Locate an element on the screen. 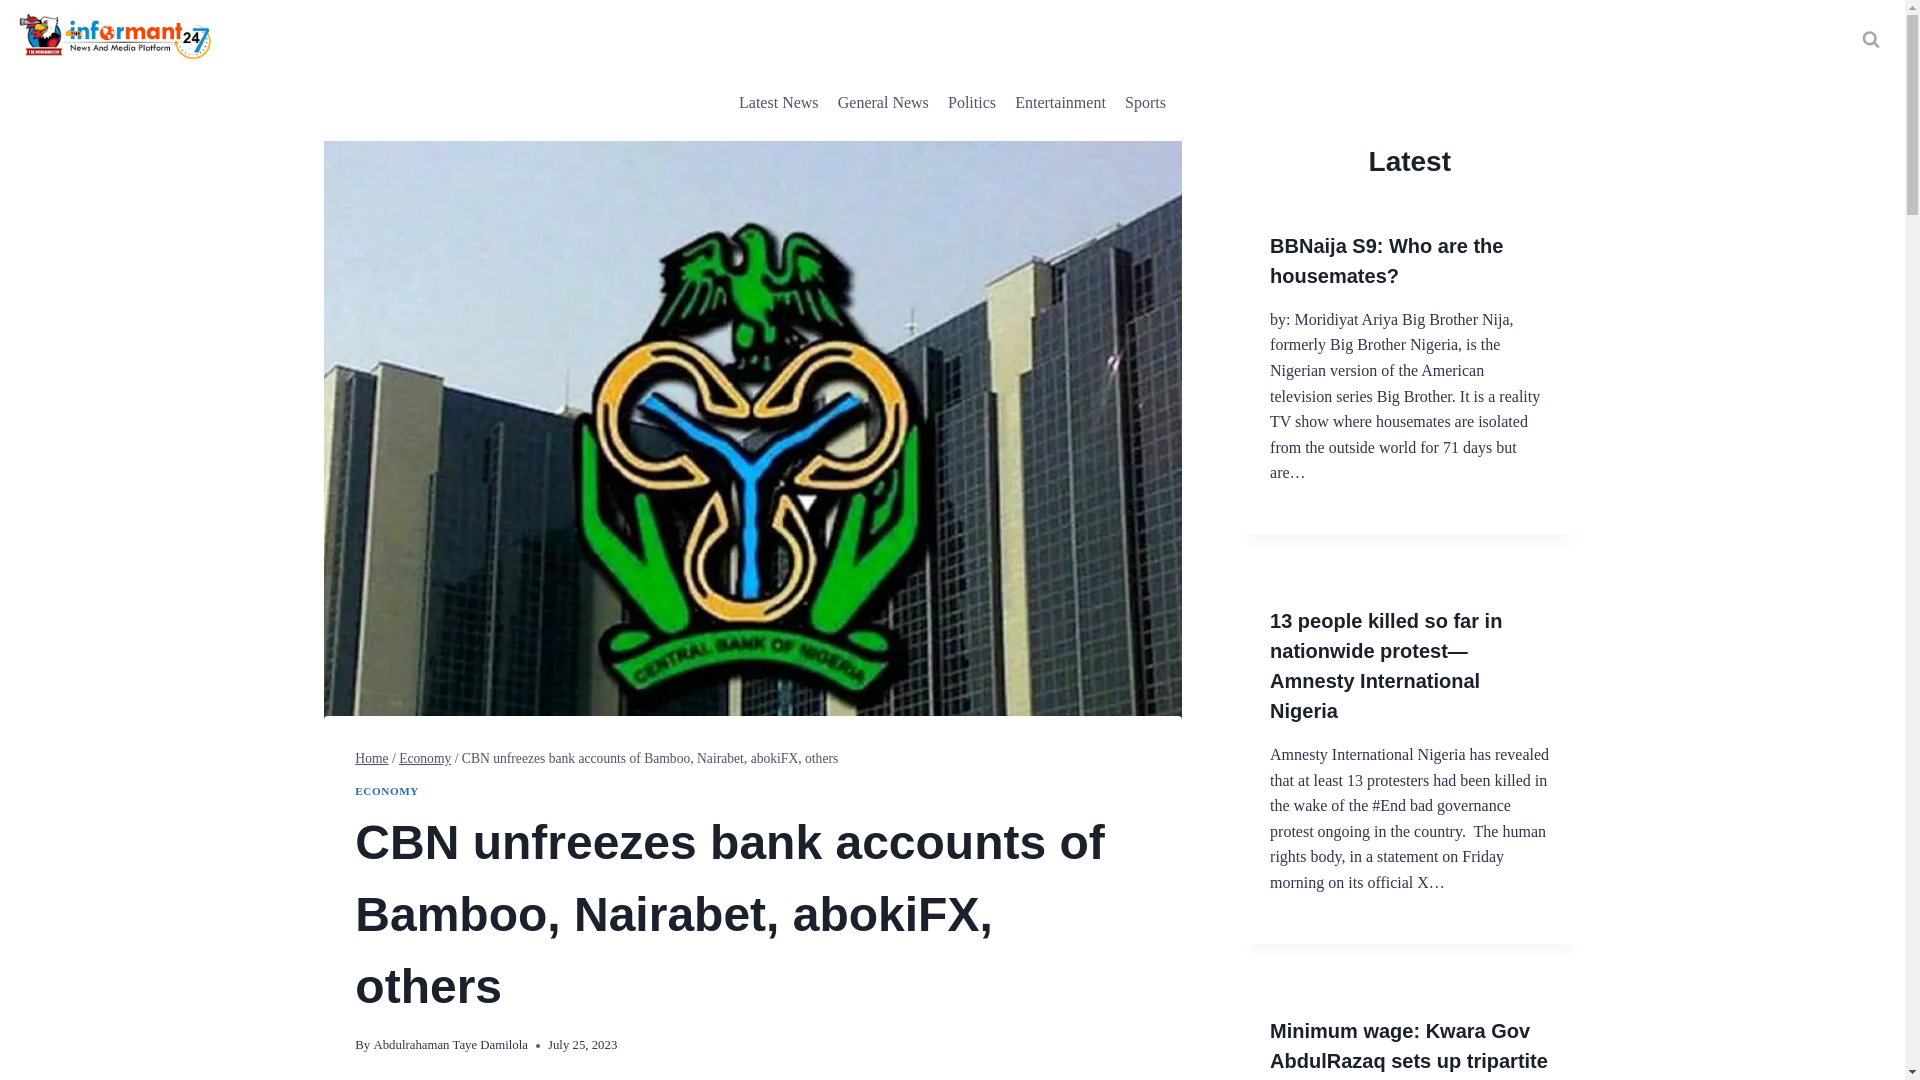  Economy is located at coordinates (425, 758).